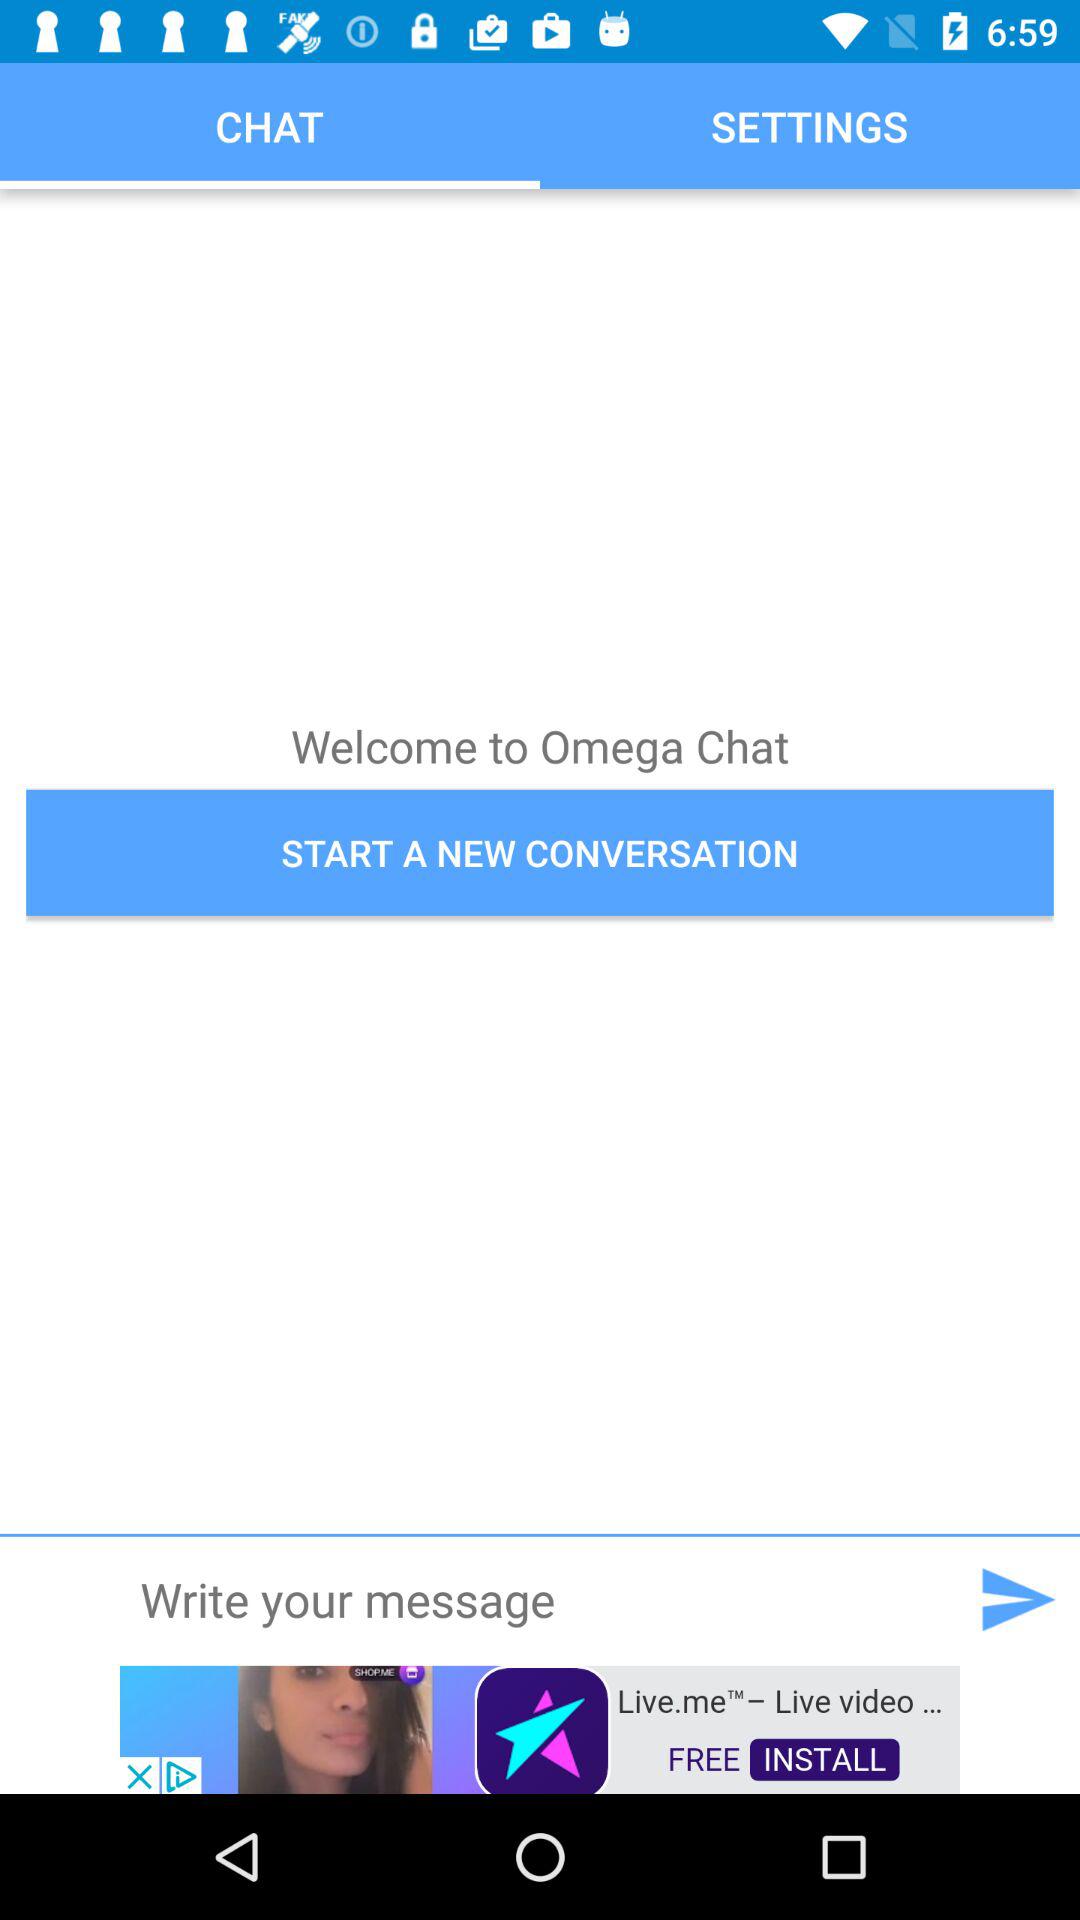 The width and height of the screenshot is (1080, 1920). Describe the element at coordinates (539, 1599) in the screenshot. I see `chat` at that location.